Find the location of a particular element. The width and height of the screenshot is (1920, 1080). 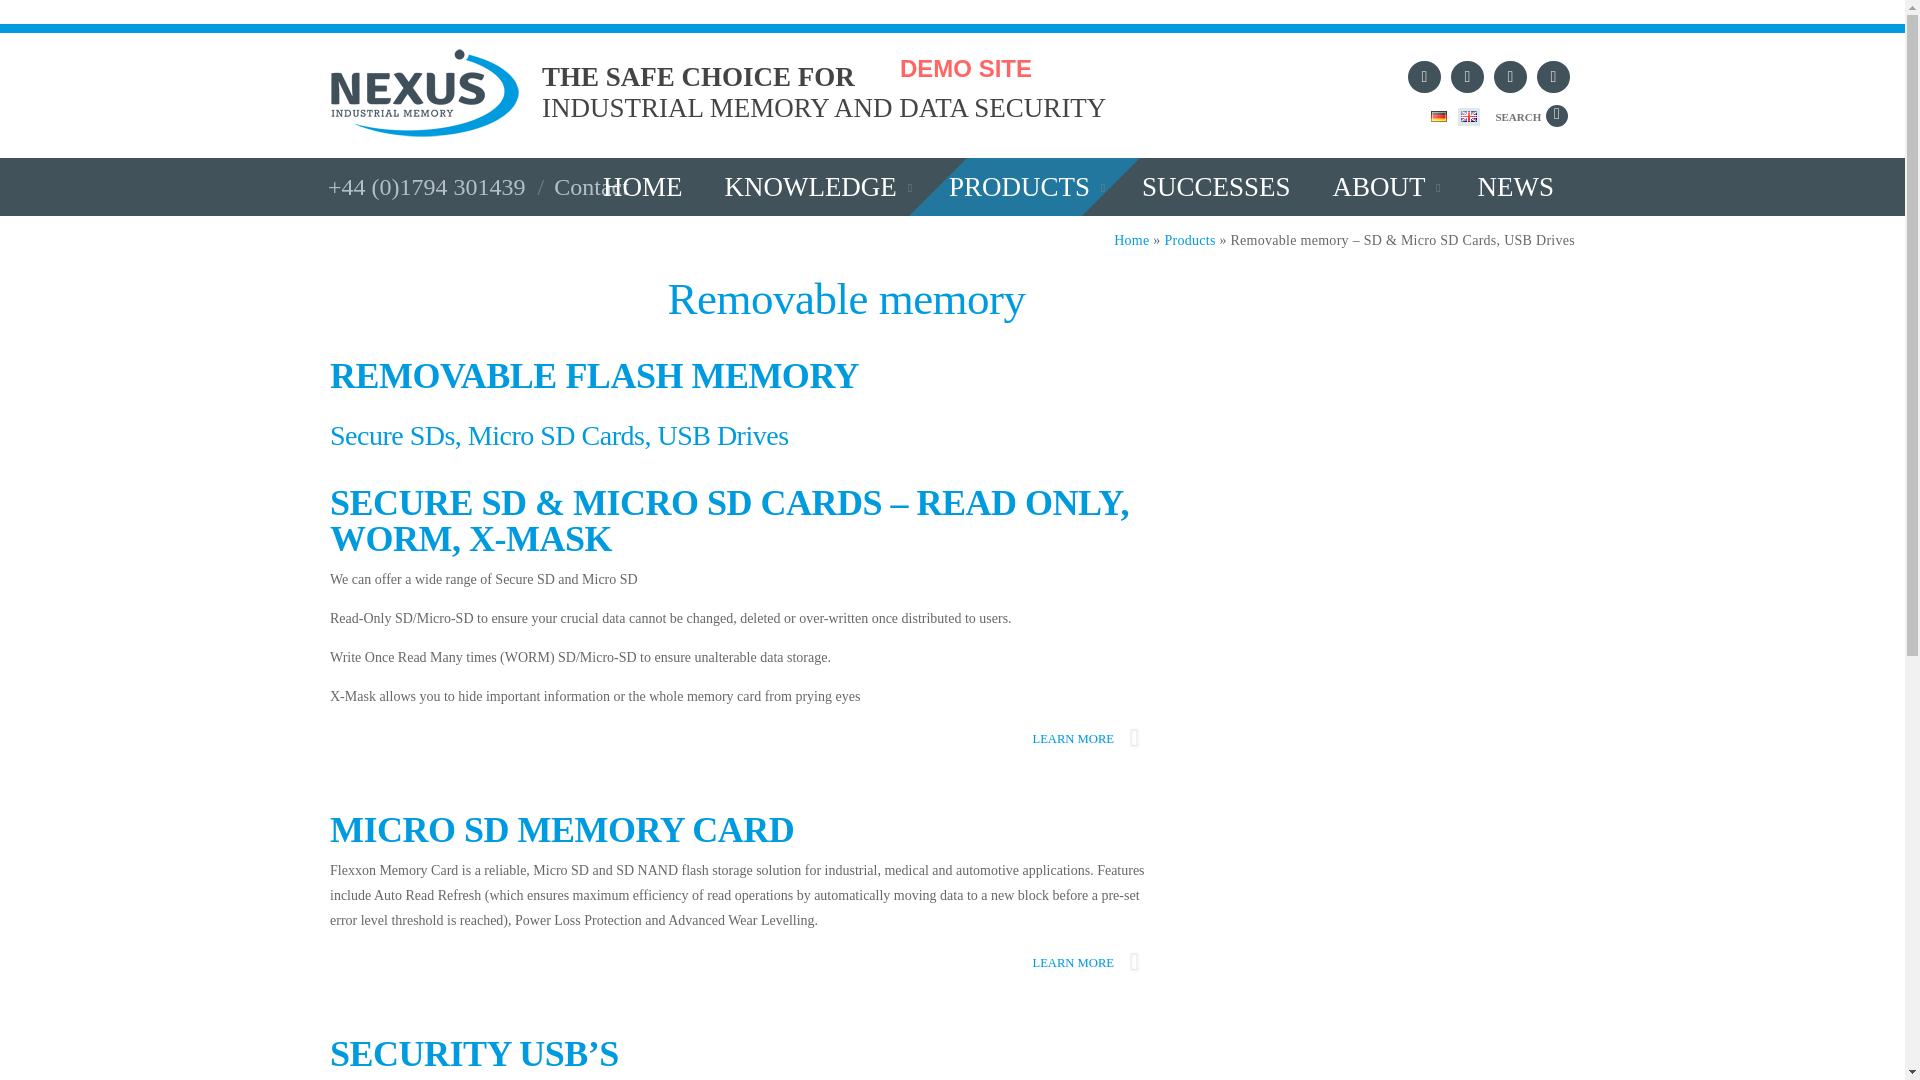

Contact is located at coordinates (814, 186).